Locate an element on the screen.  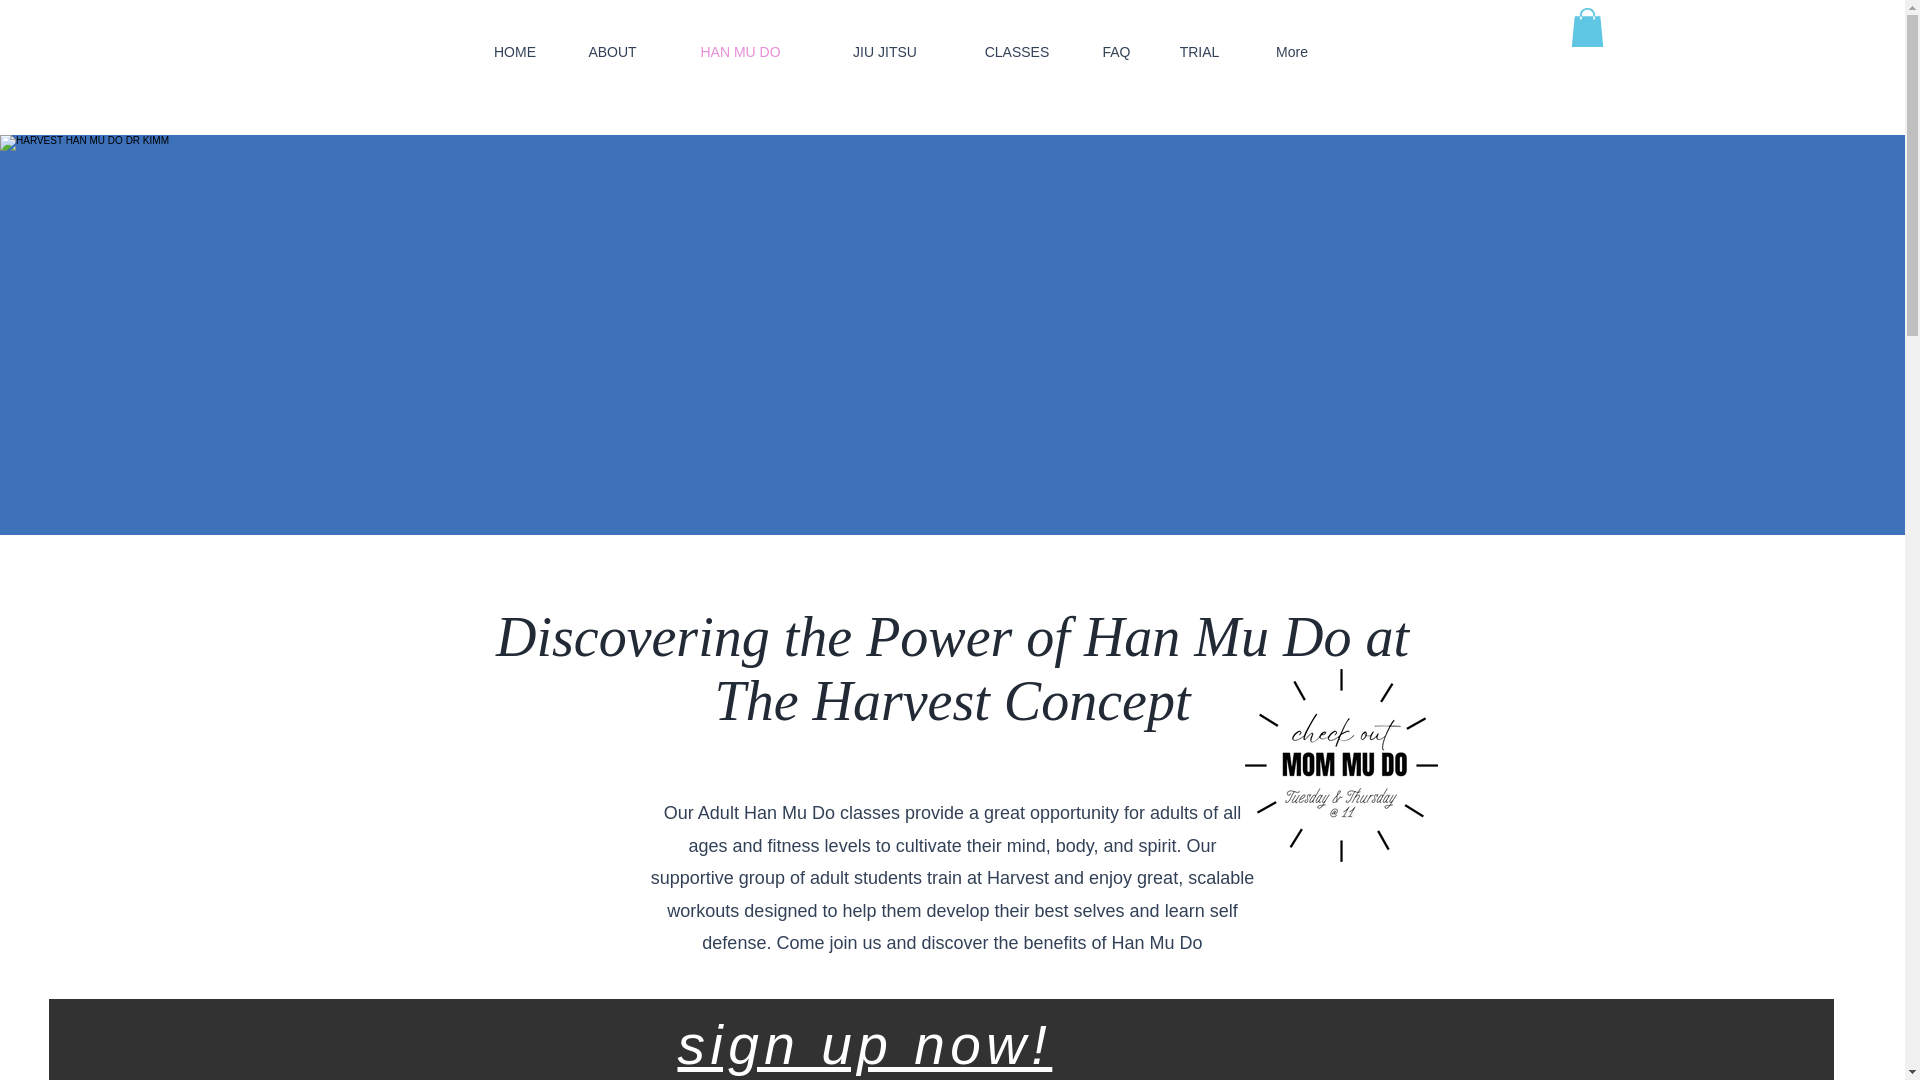
FAQ is located at coordinates (1116, 52).